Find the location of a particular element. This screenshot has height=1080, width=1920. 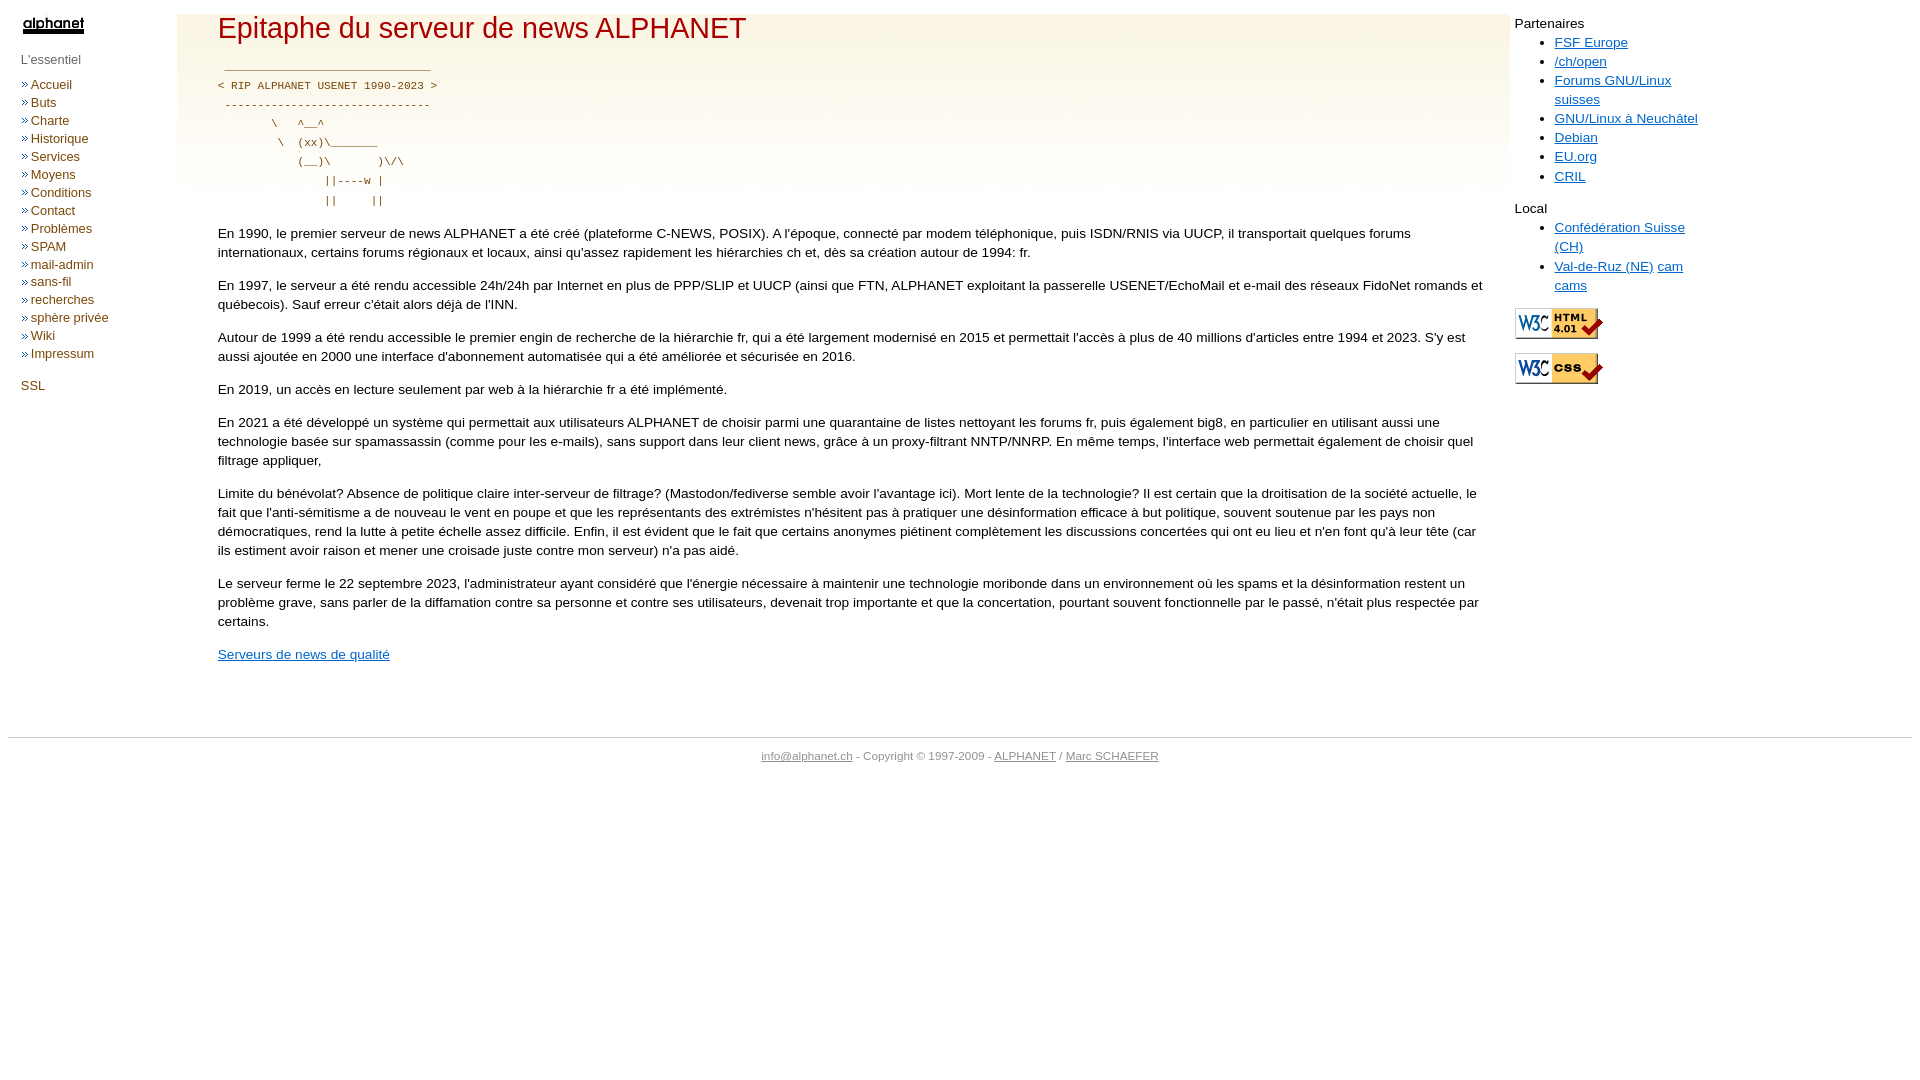

Buts is located at coordinates (44, 102).